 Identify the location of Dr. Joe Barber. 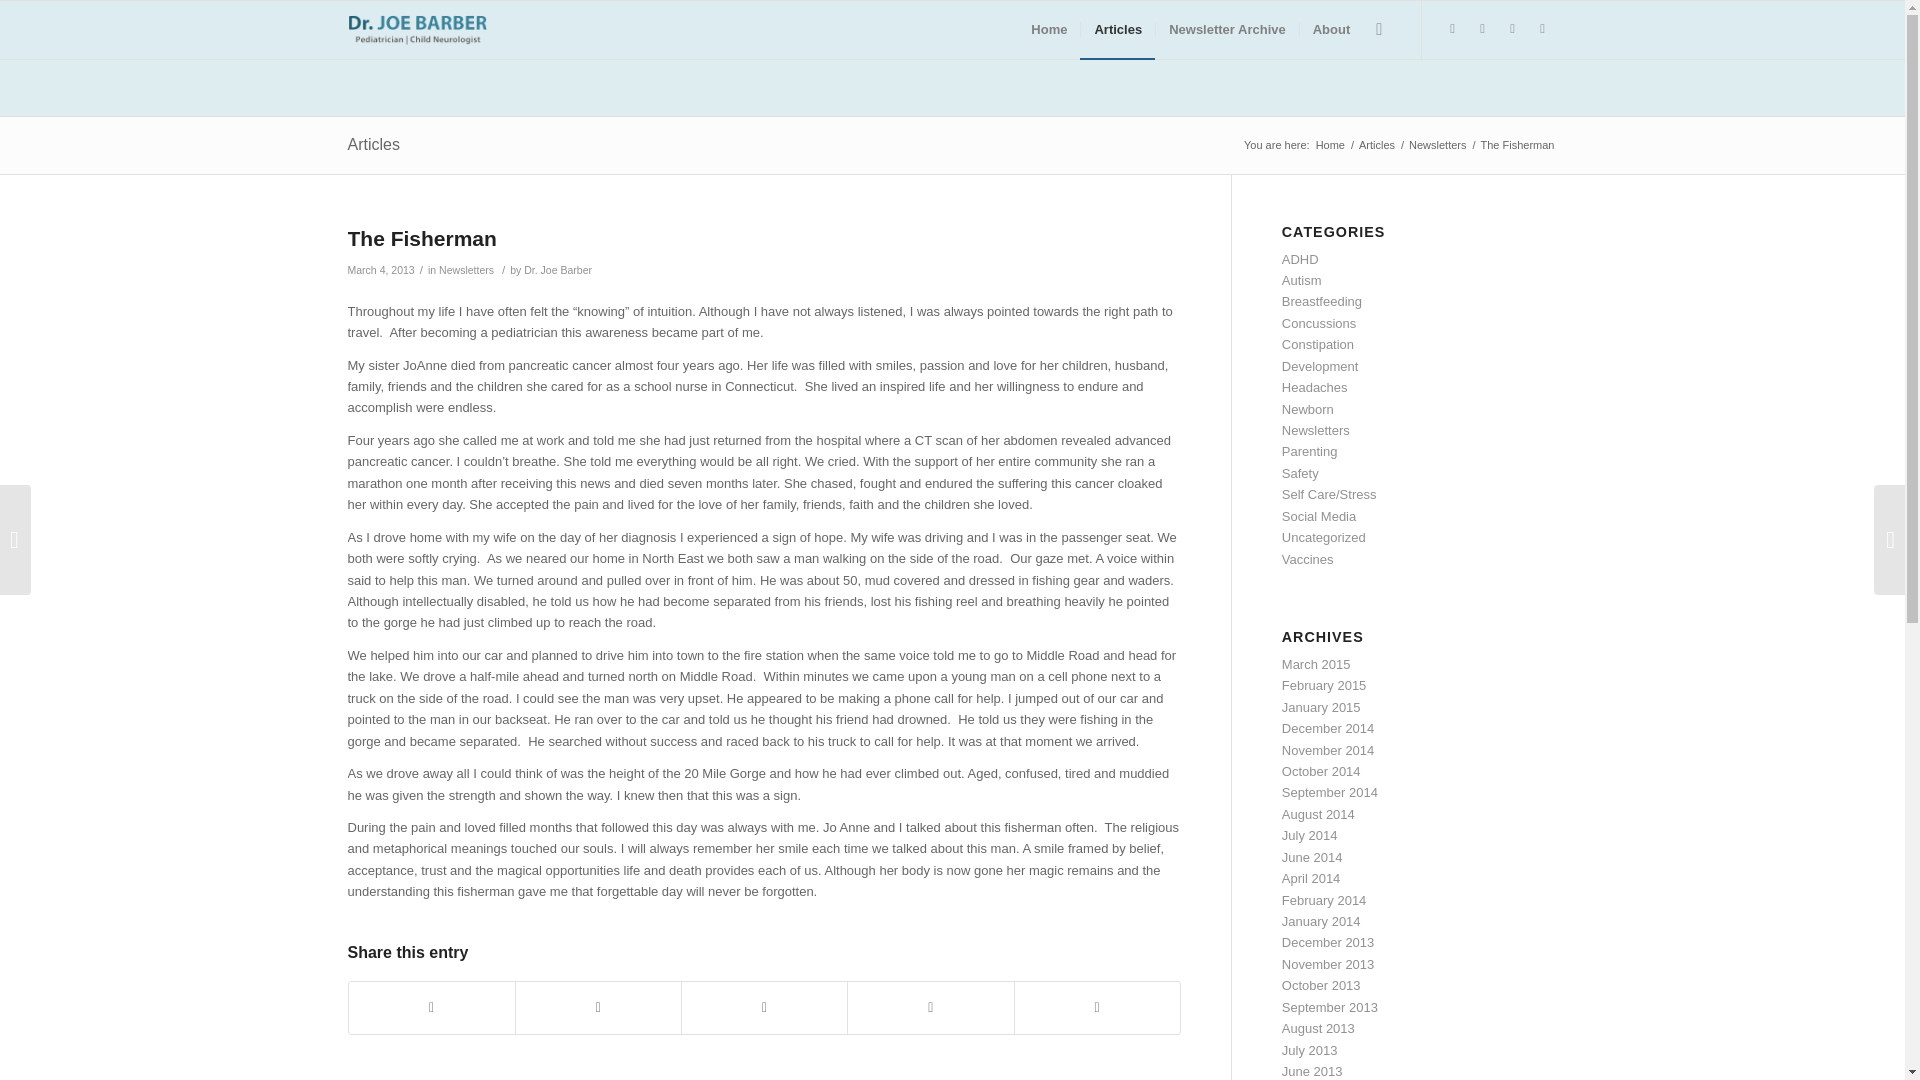
(558, 270).